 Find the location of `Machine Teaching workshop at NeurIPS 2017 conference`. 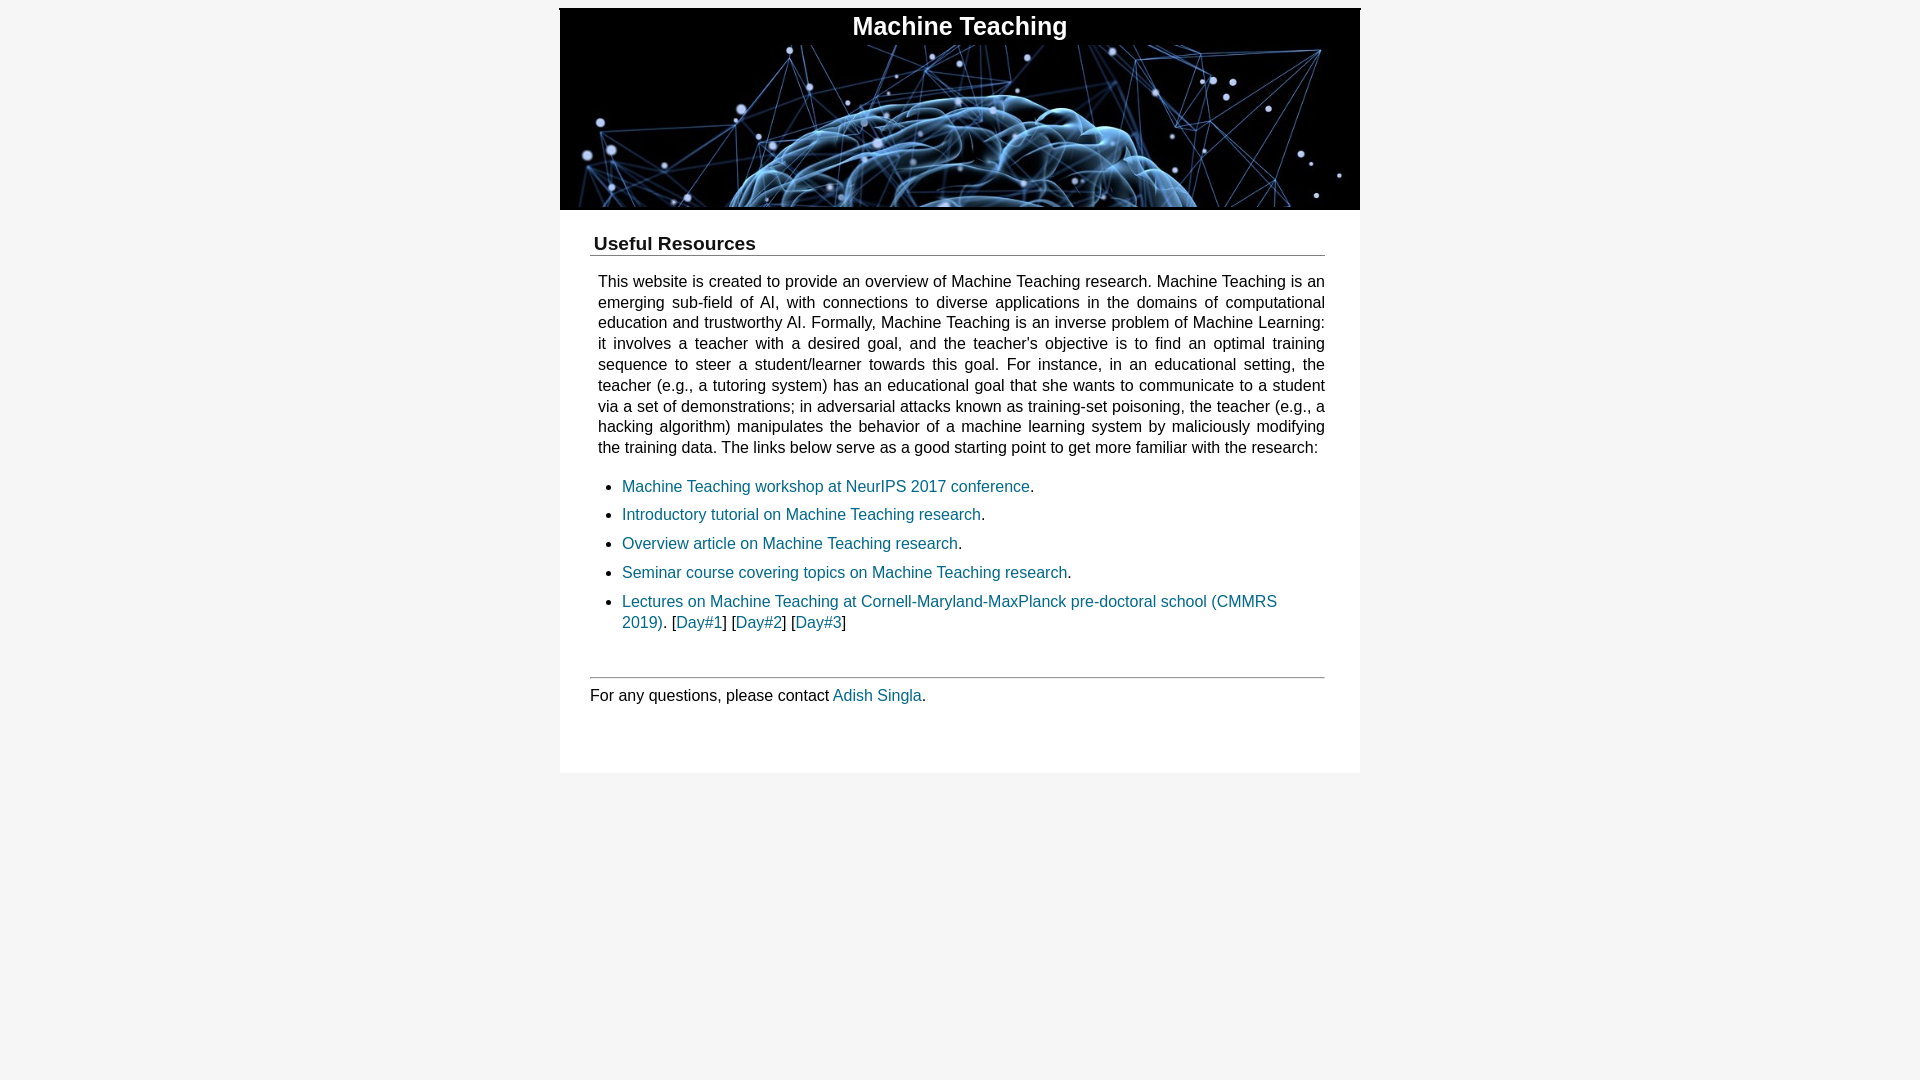

Machine Teaching workshop at NeurIPS 2017 conference is located at coordinates (826, 486).